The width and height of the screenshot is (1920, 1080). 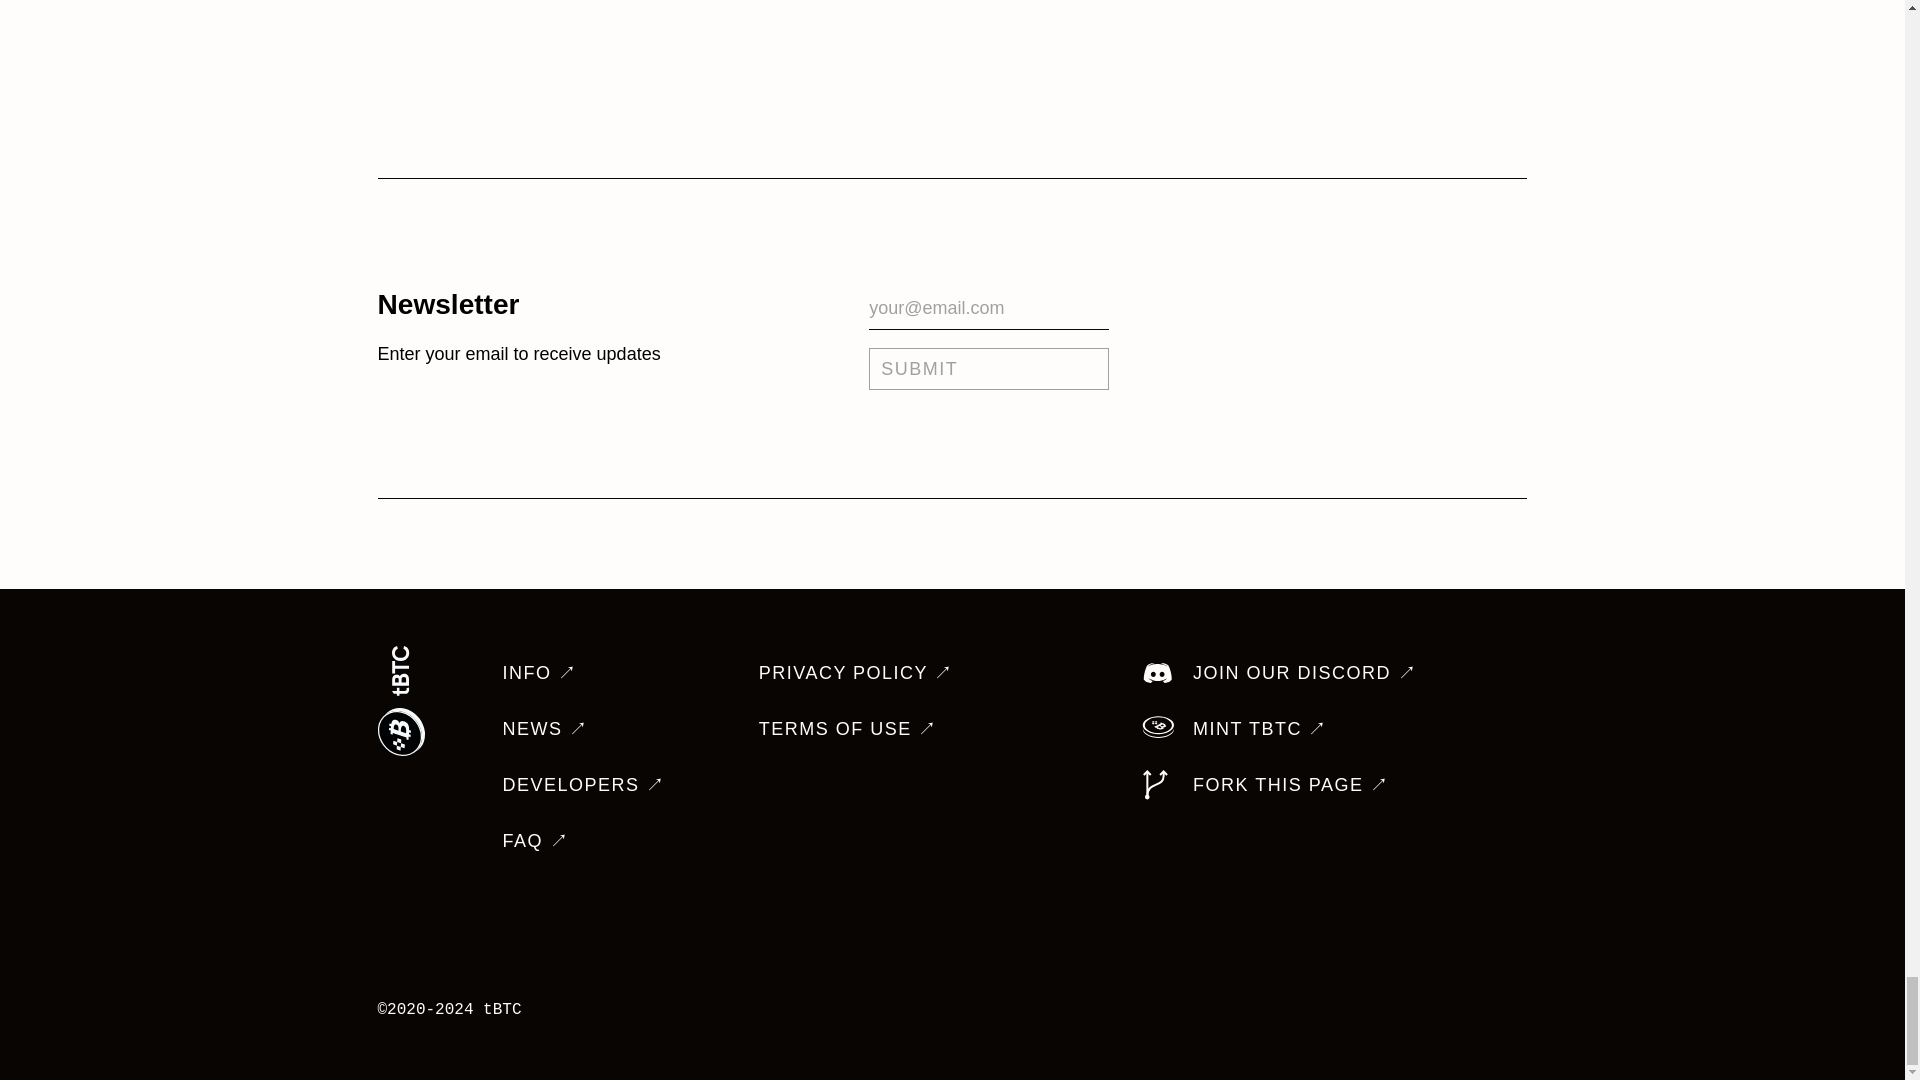 What do you see at coordinates (539, 672) in the screenshot?
I see `INFO` at bounding box center [539, 672].